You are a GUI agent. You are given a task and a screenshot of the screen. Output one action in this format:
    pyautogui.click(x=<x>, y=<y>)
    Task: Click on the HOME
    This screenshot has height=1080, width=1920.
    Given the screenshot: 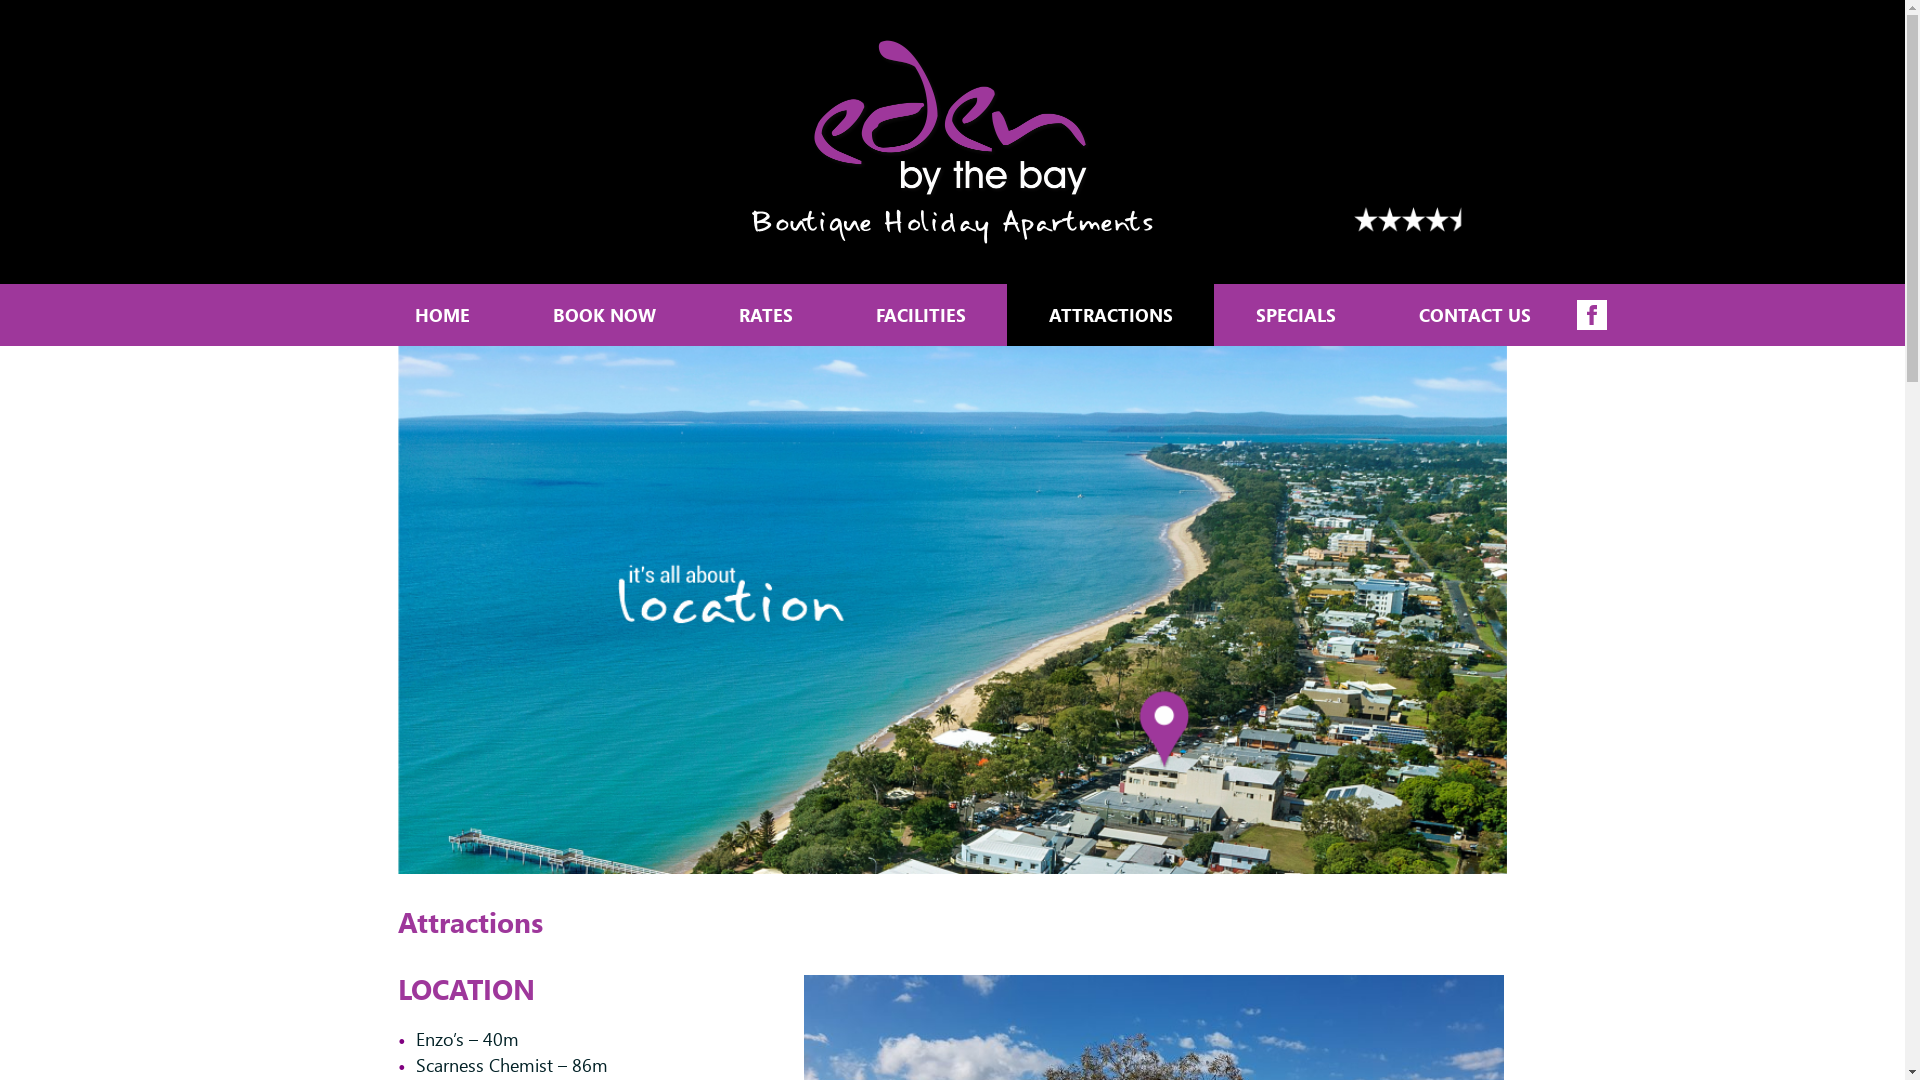 What is the action you would take?
    pyautogui.click(x=442, y=315)
    